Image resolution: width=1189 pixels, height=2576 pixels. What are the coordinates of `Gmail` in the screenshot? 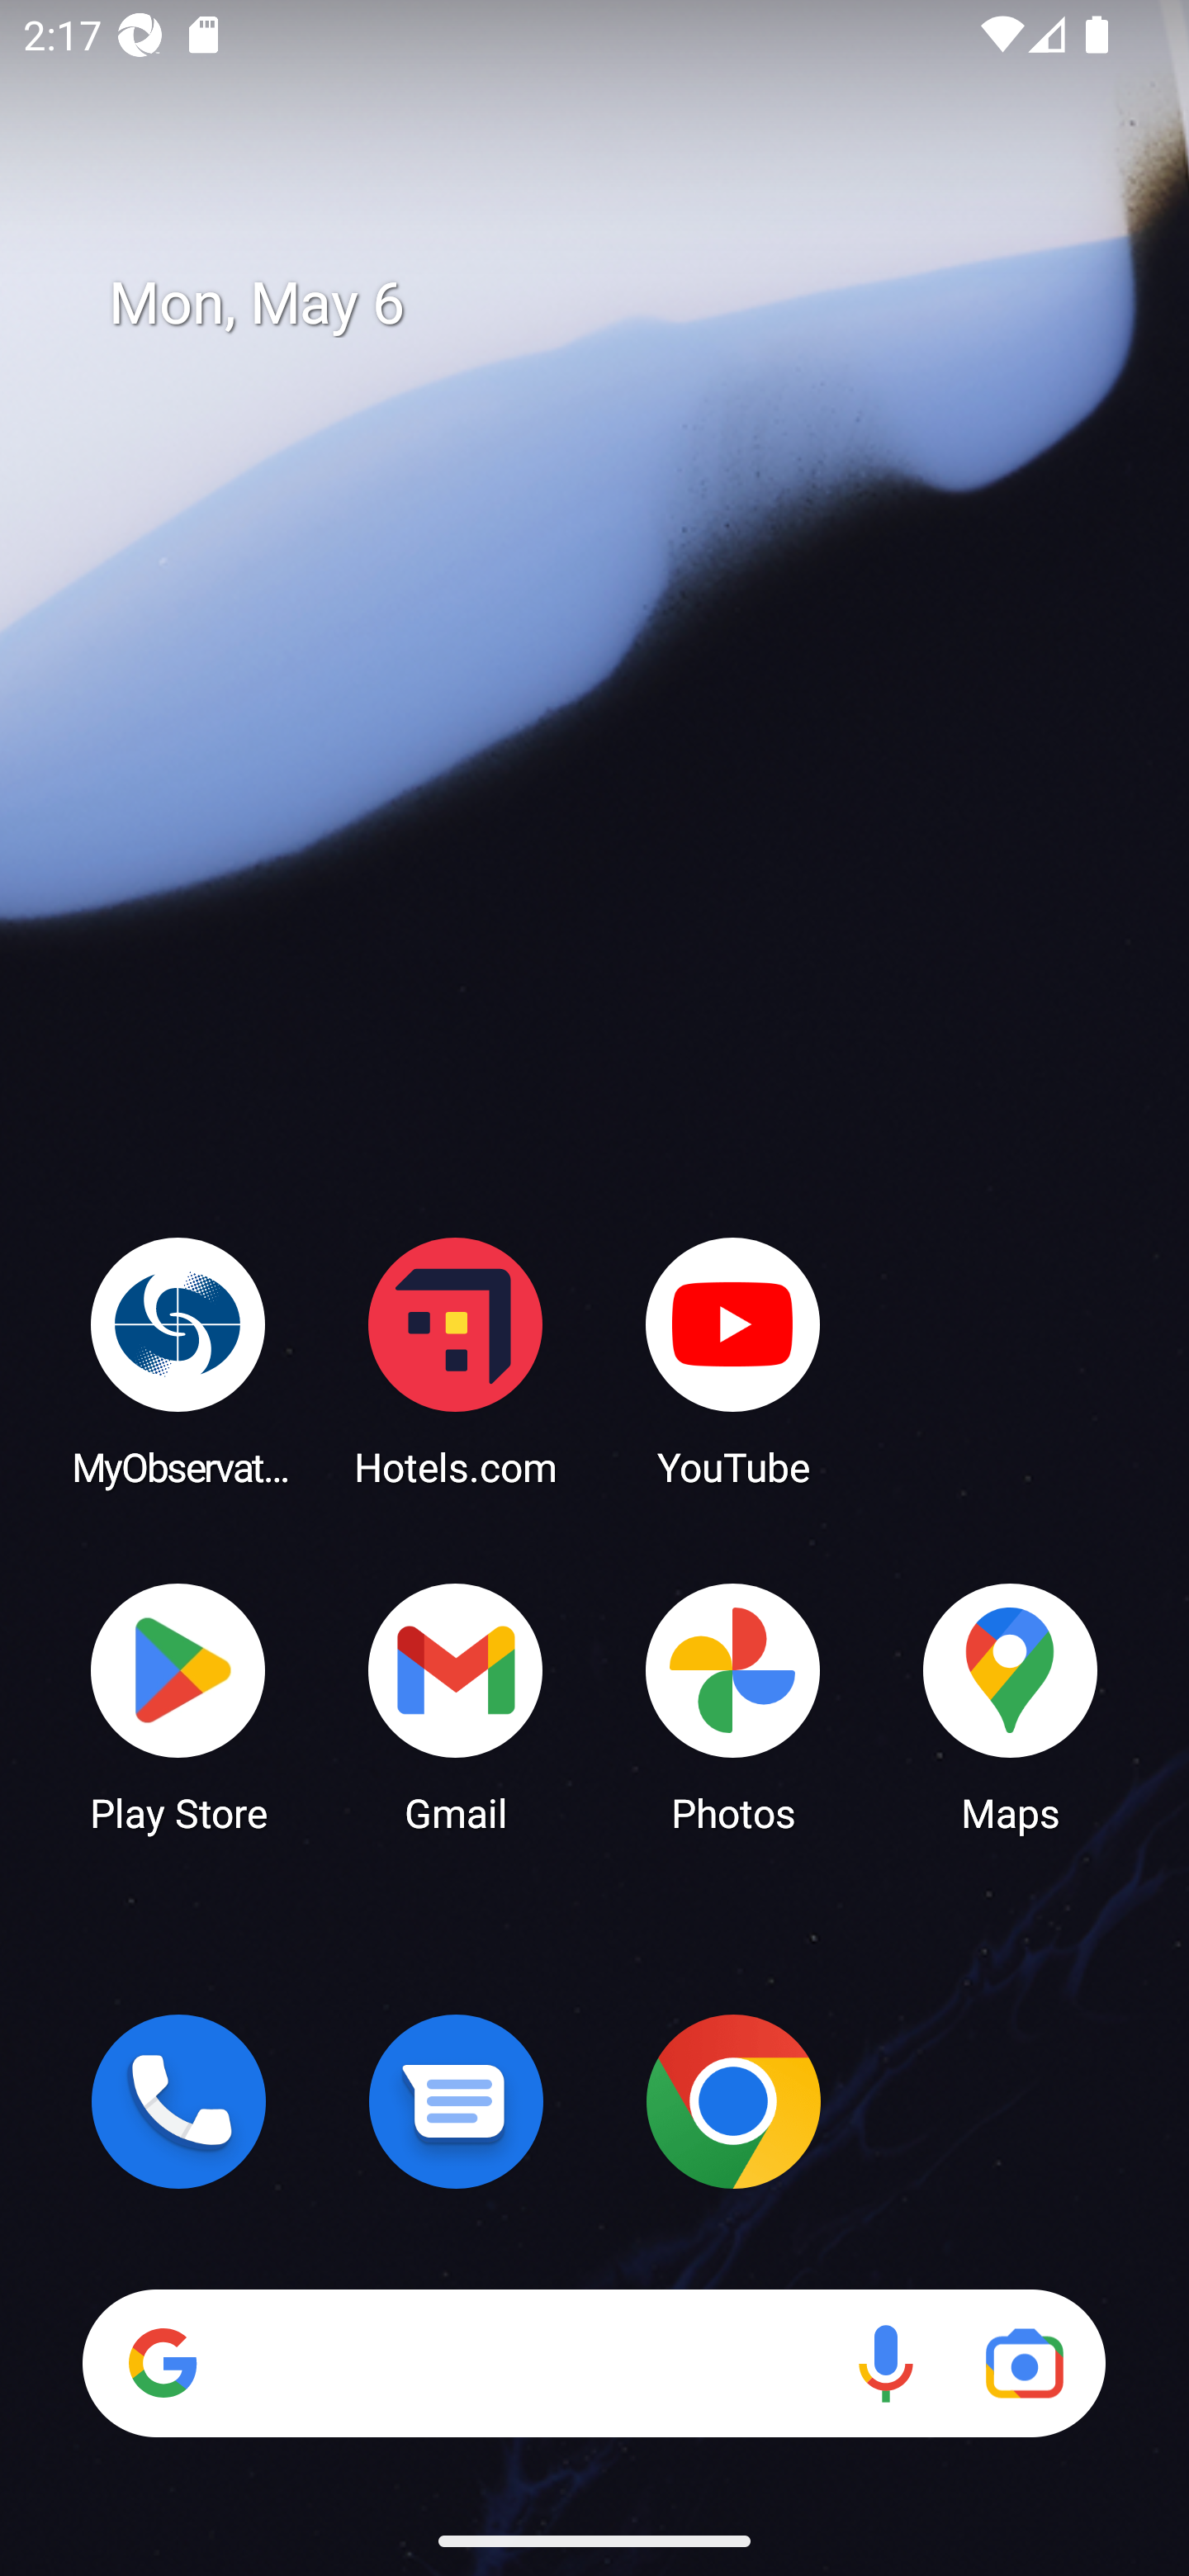 It's located at (456, 1706).